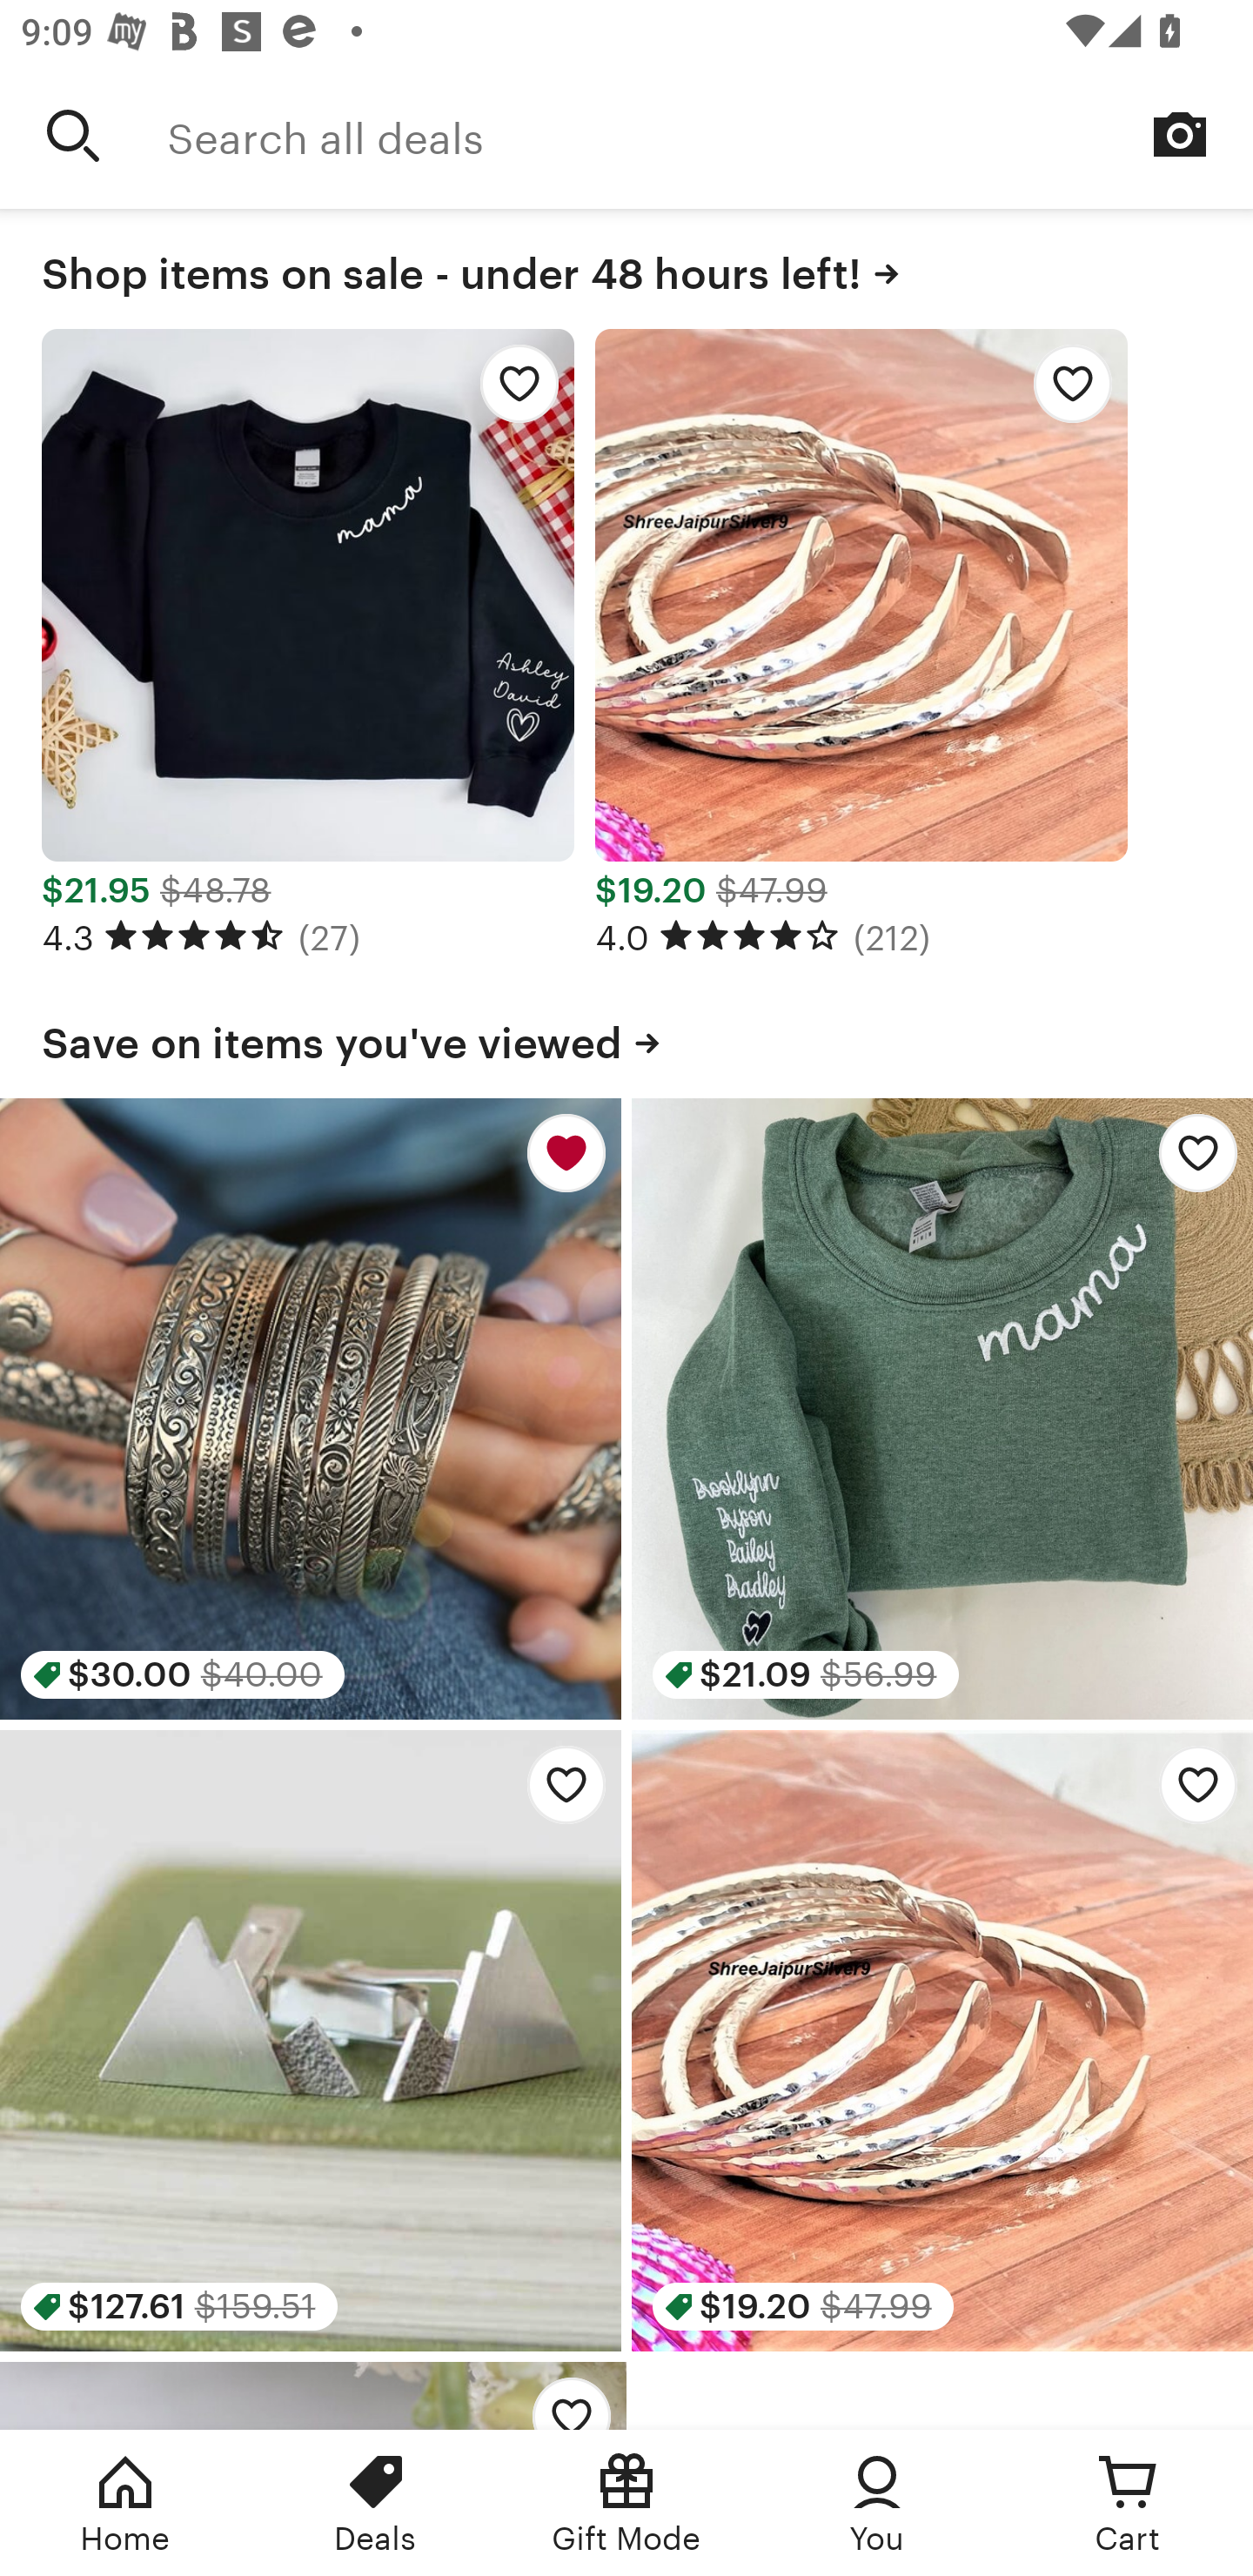  What do you see at coordinates (1180, 134) in the screenshot?
I see `Search by image` at bounding box center [1180, 134].